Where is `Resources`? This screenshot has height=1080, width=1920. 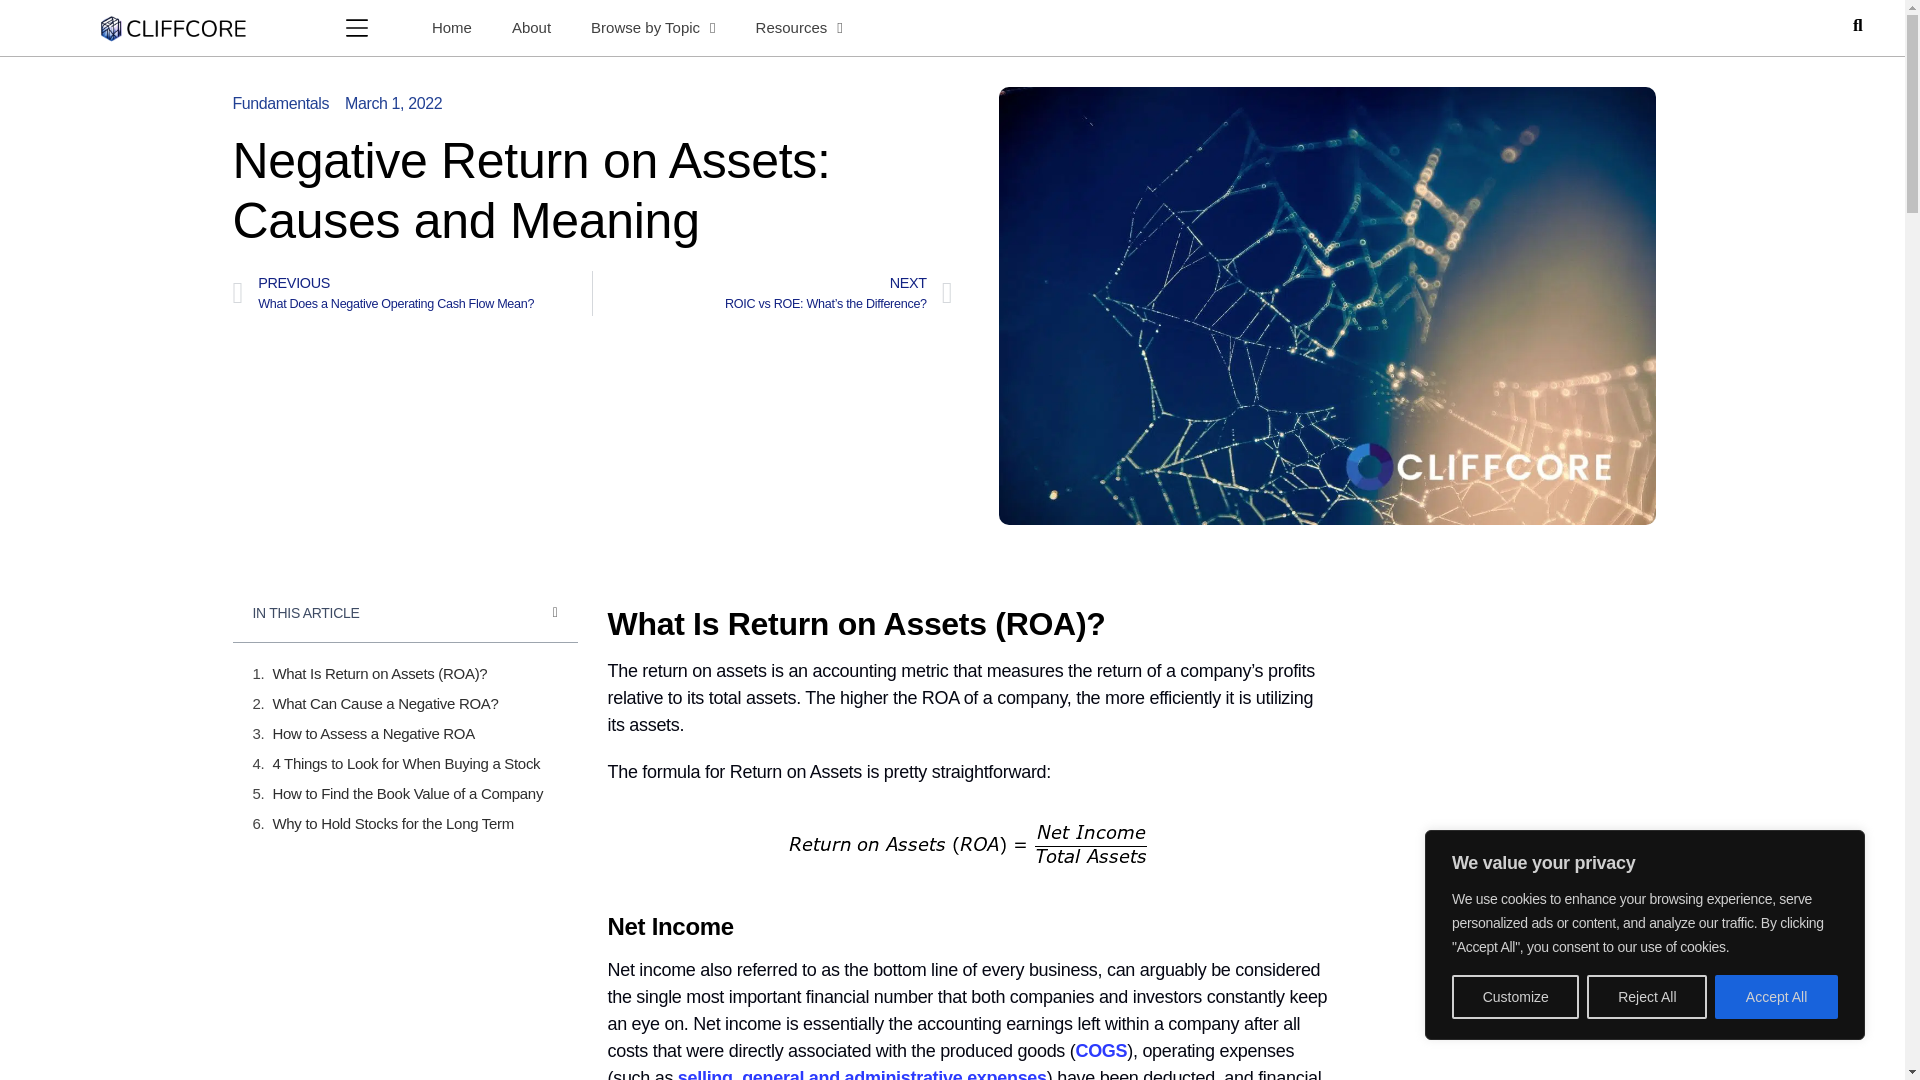 Resources is located at coordinates (798, 28).